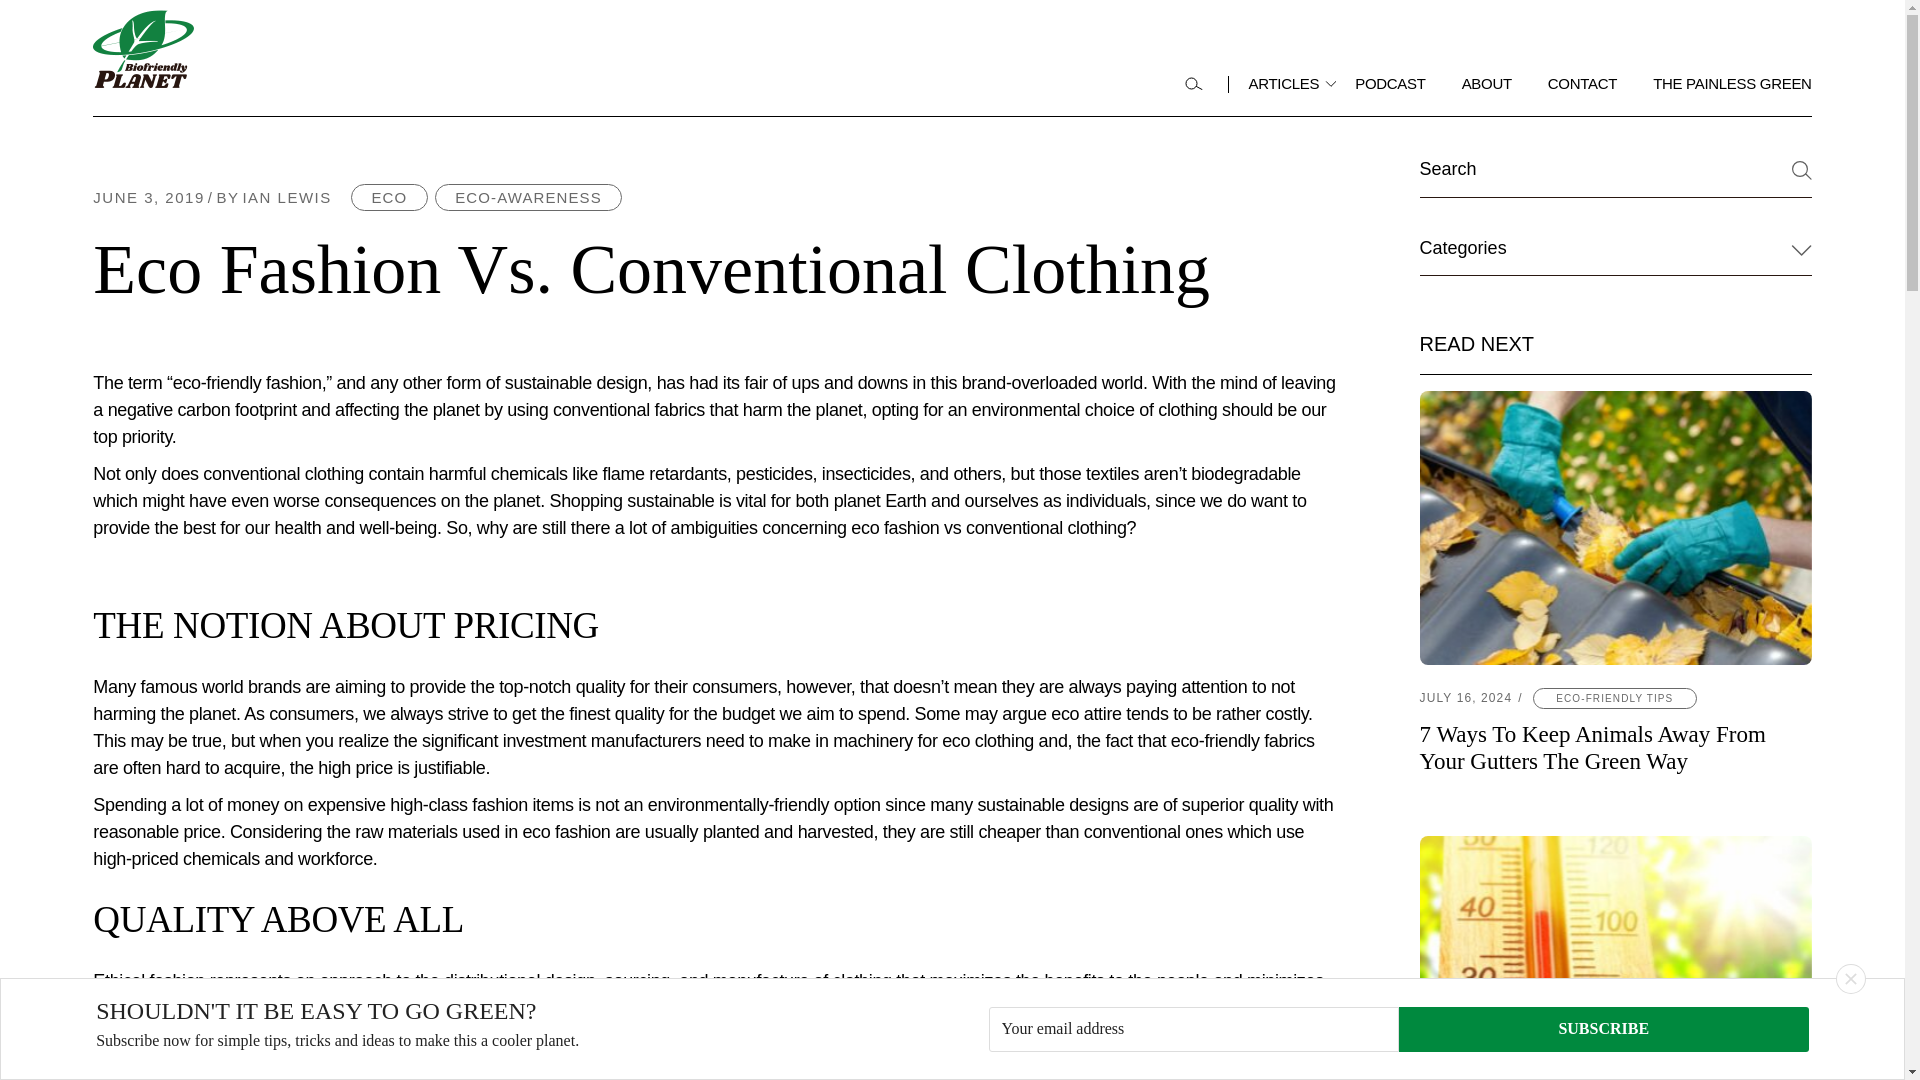 This screenshot has width=1920, height=1080. What do you see at coordinates (1732, 84) in the screenshot?
I see `Close` at bounding box center [1732, 84].